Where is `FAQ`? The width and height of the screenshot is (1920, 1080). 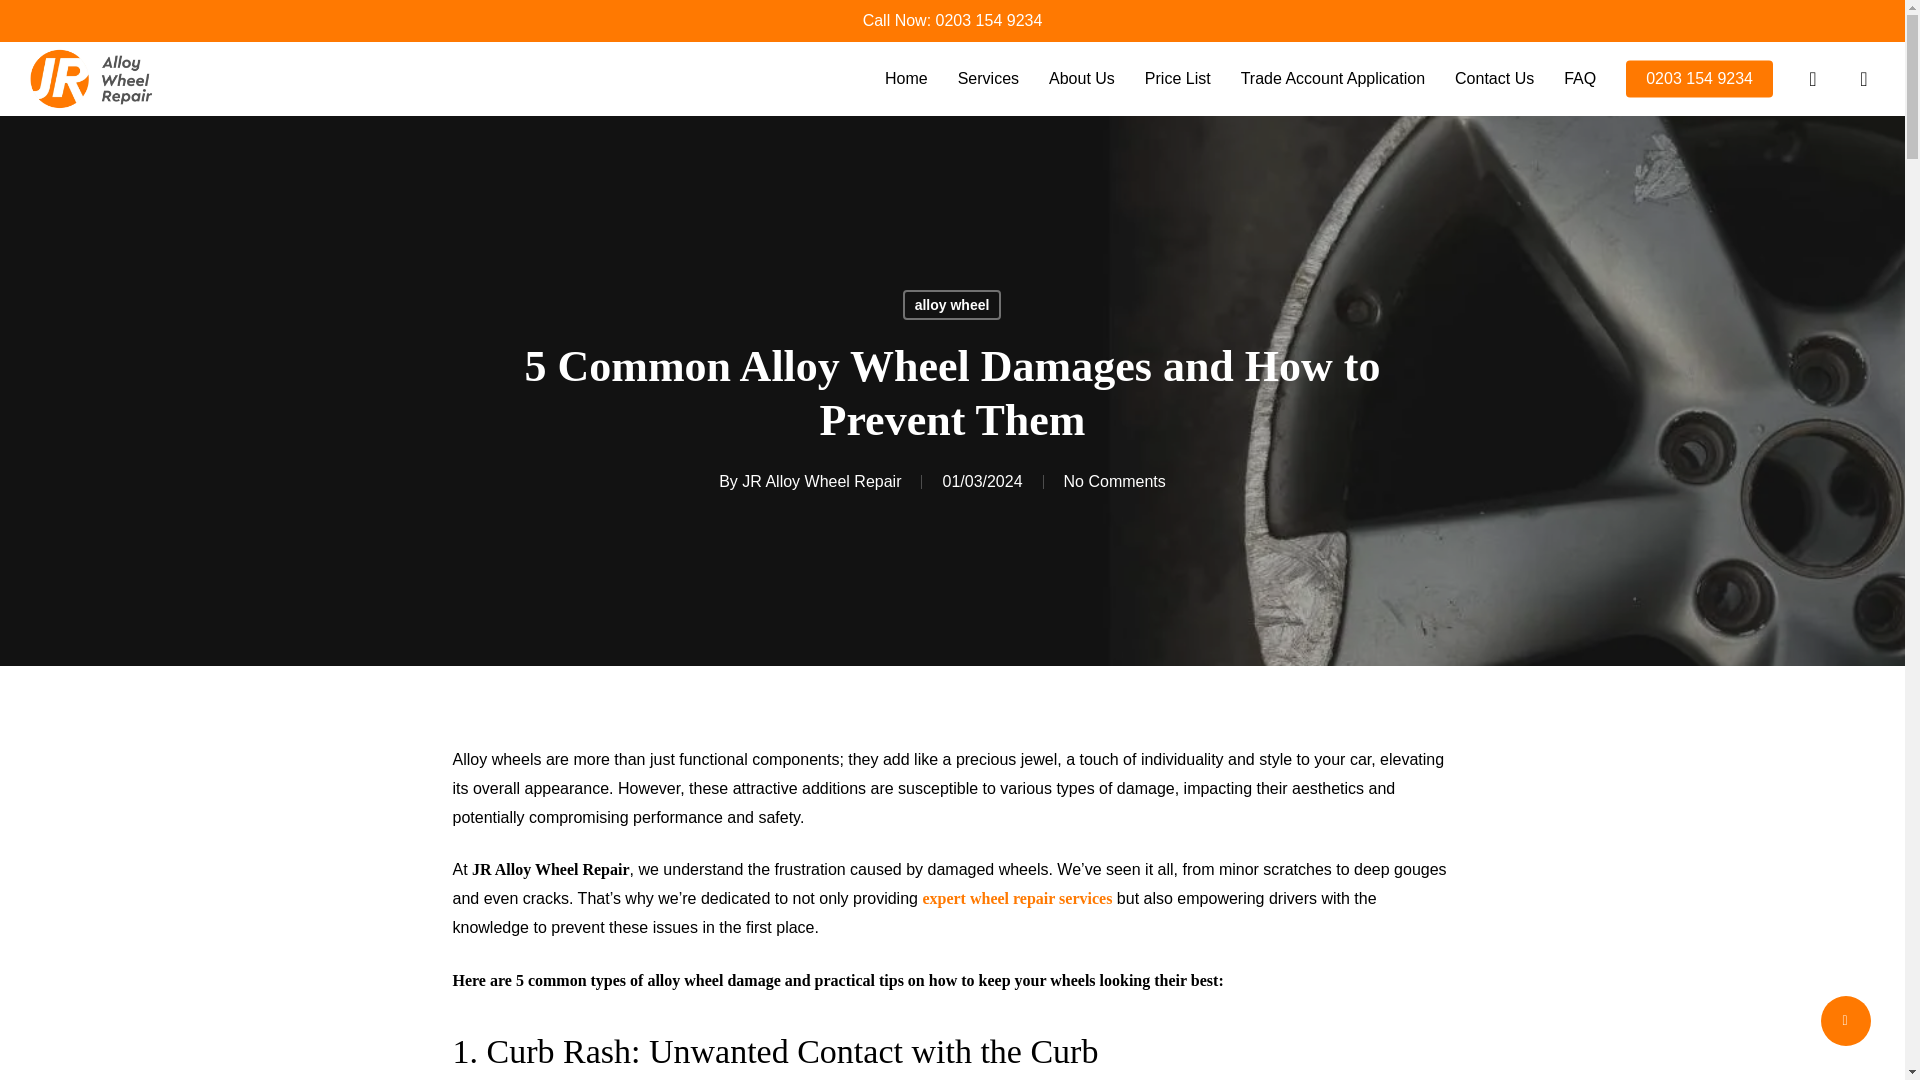 FAQ is located at coordinates (1580, 79).